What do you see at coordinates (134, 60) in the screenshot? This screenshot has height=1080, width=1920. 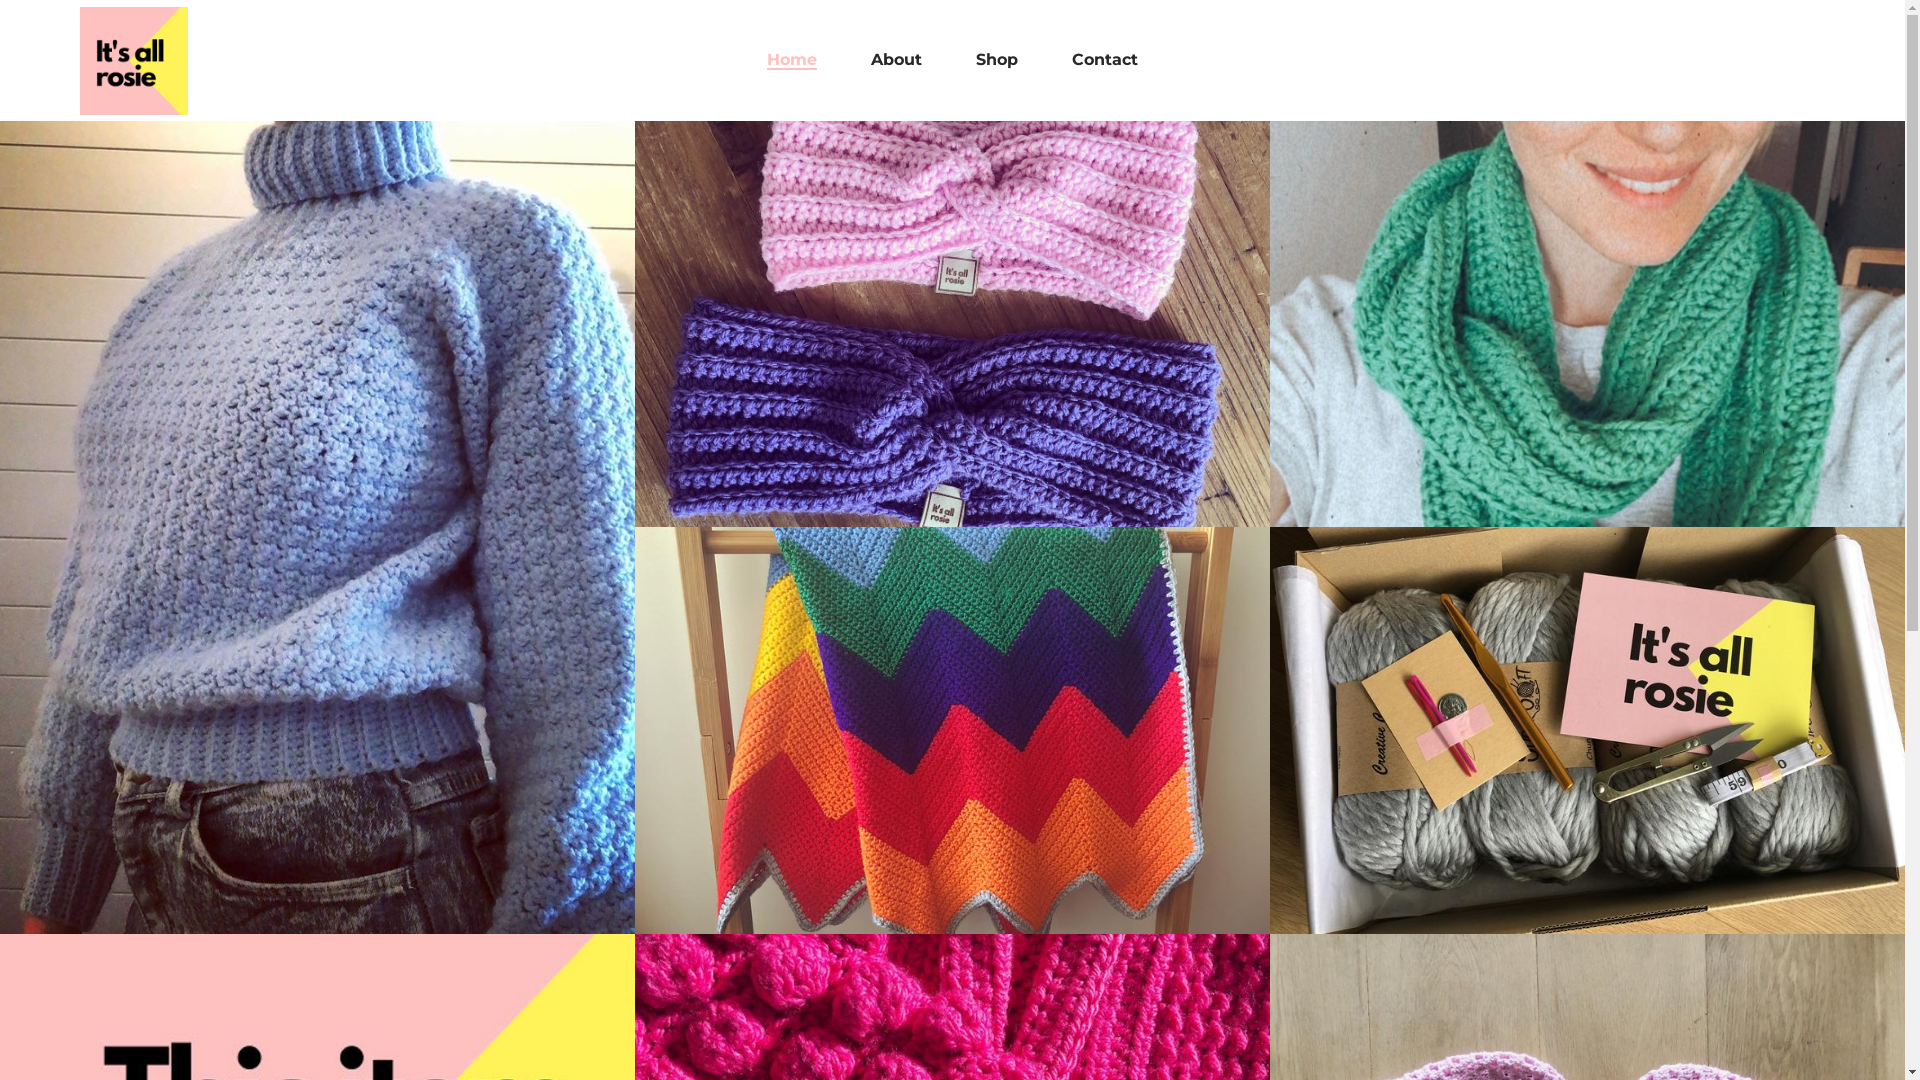 I see `It's all rosie` at bounding box center [134, 60].